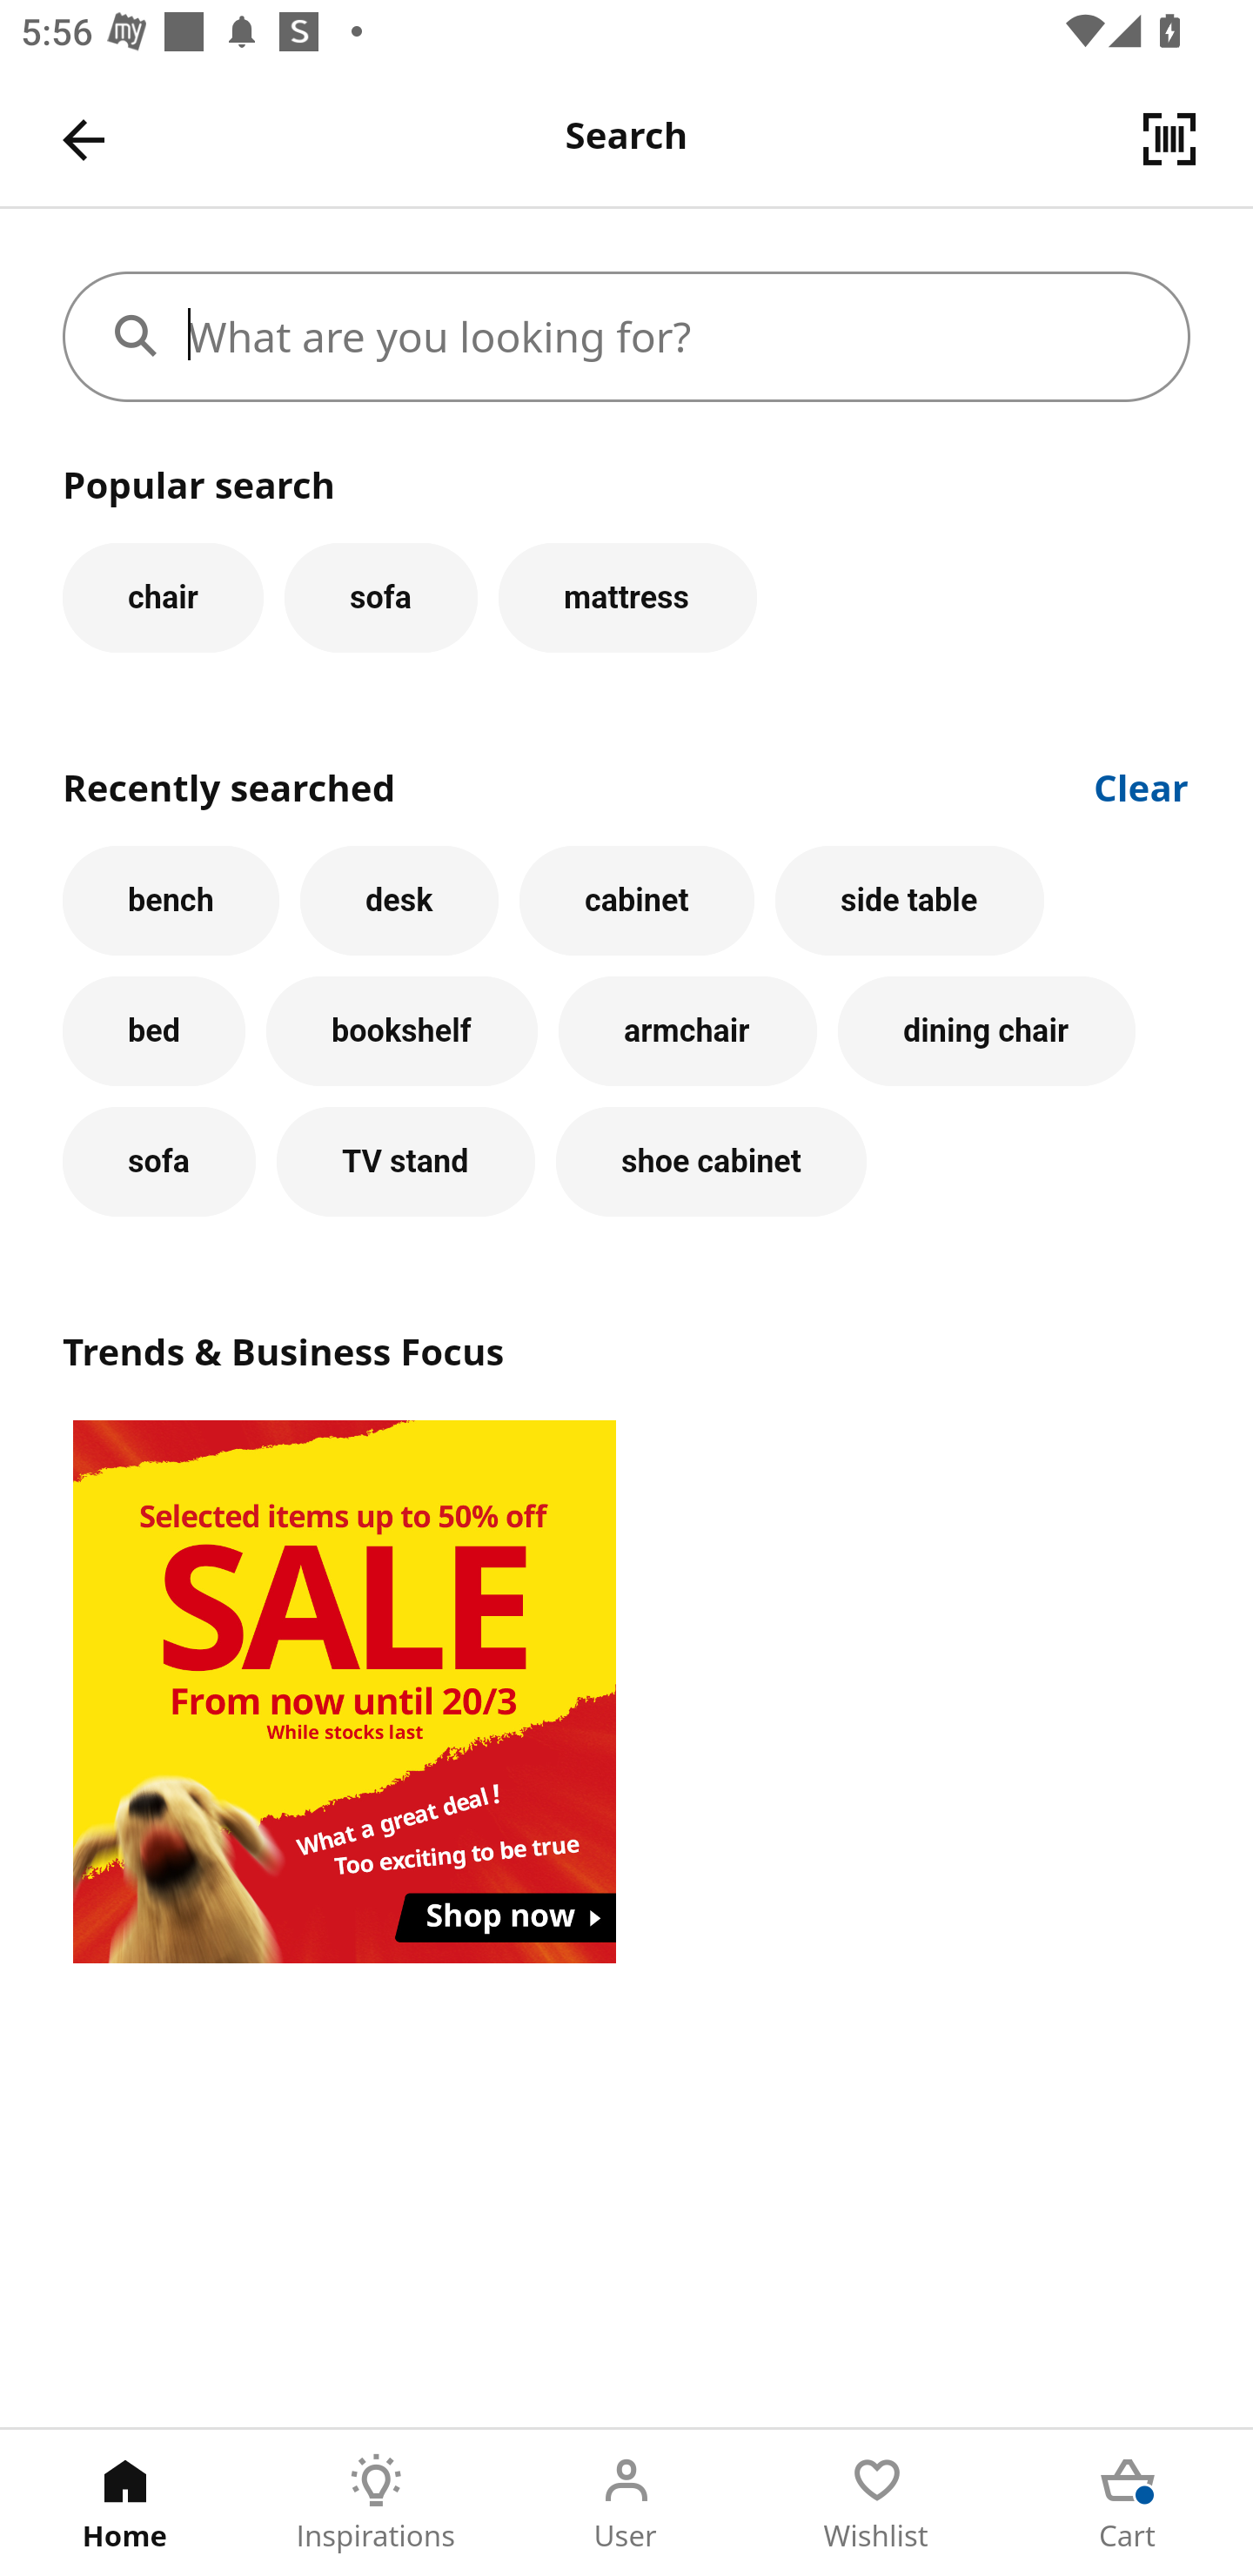  Describe the element at coordinates (399, 900) in the screenshot. I see `desk` at that location.